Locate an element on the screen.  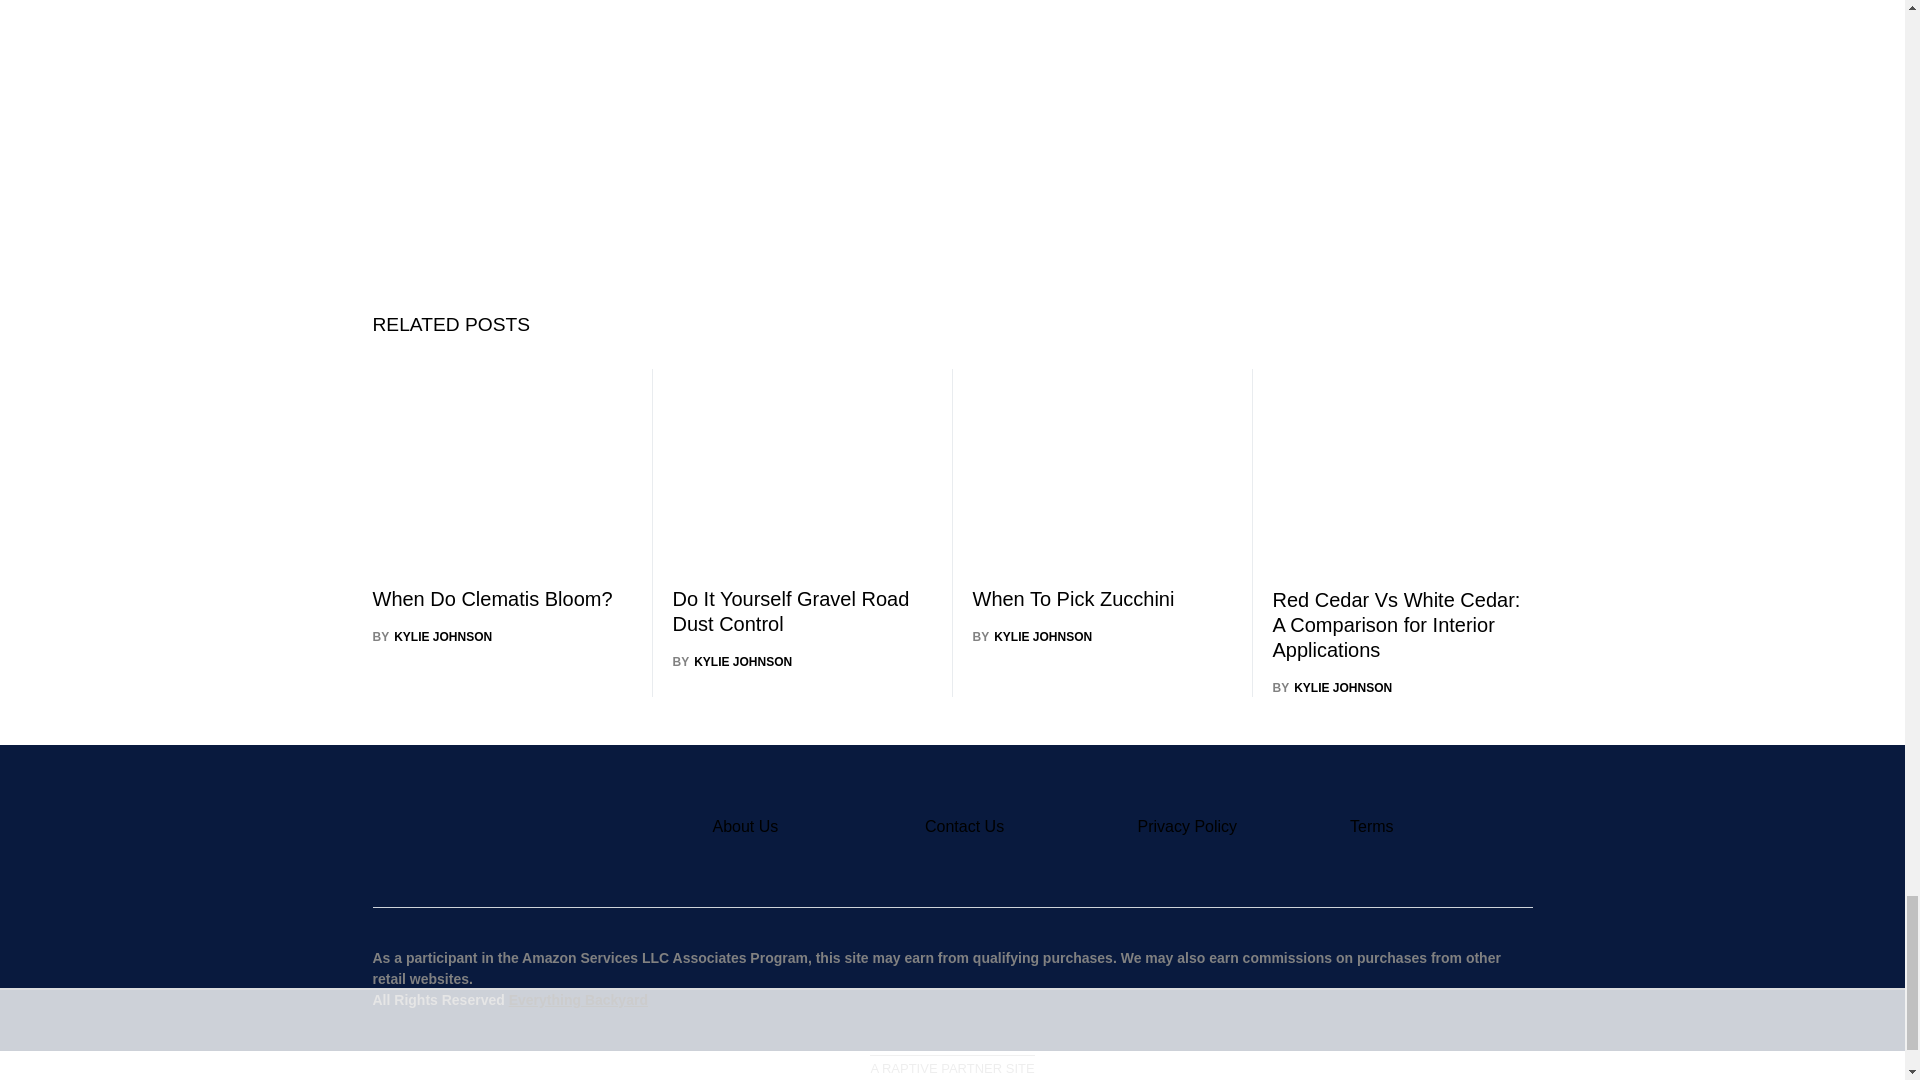
View all posts by Kylie Johnson is located at coordinates (432, 636).